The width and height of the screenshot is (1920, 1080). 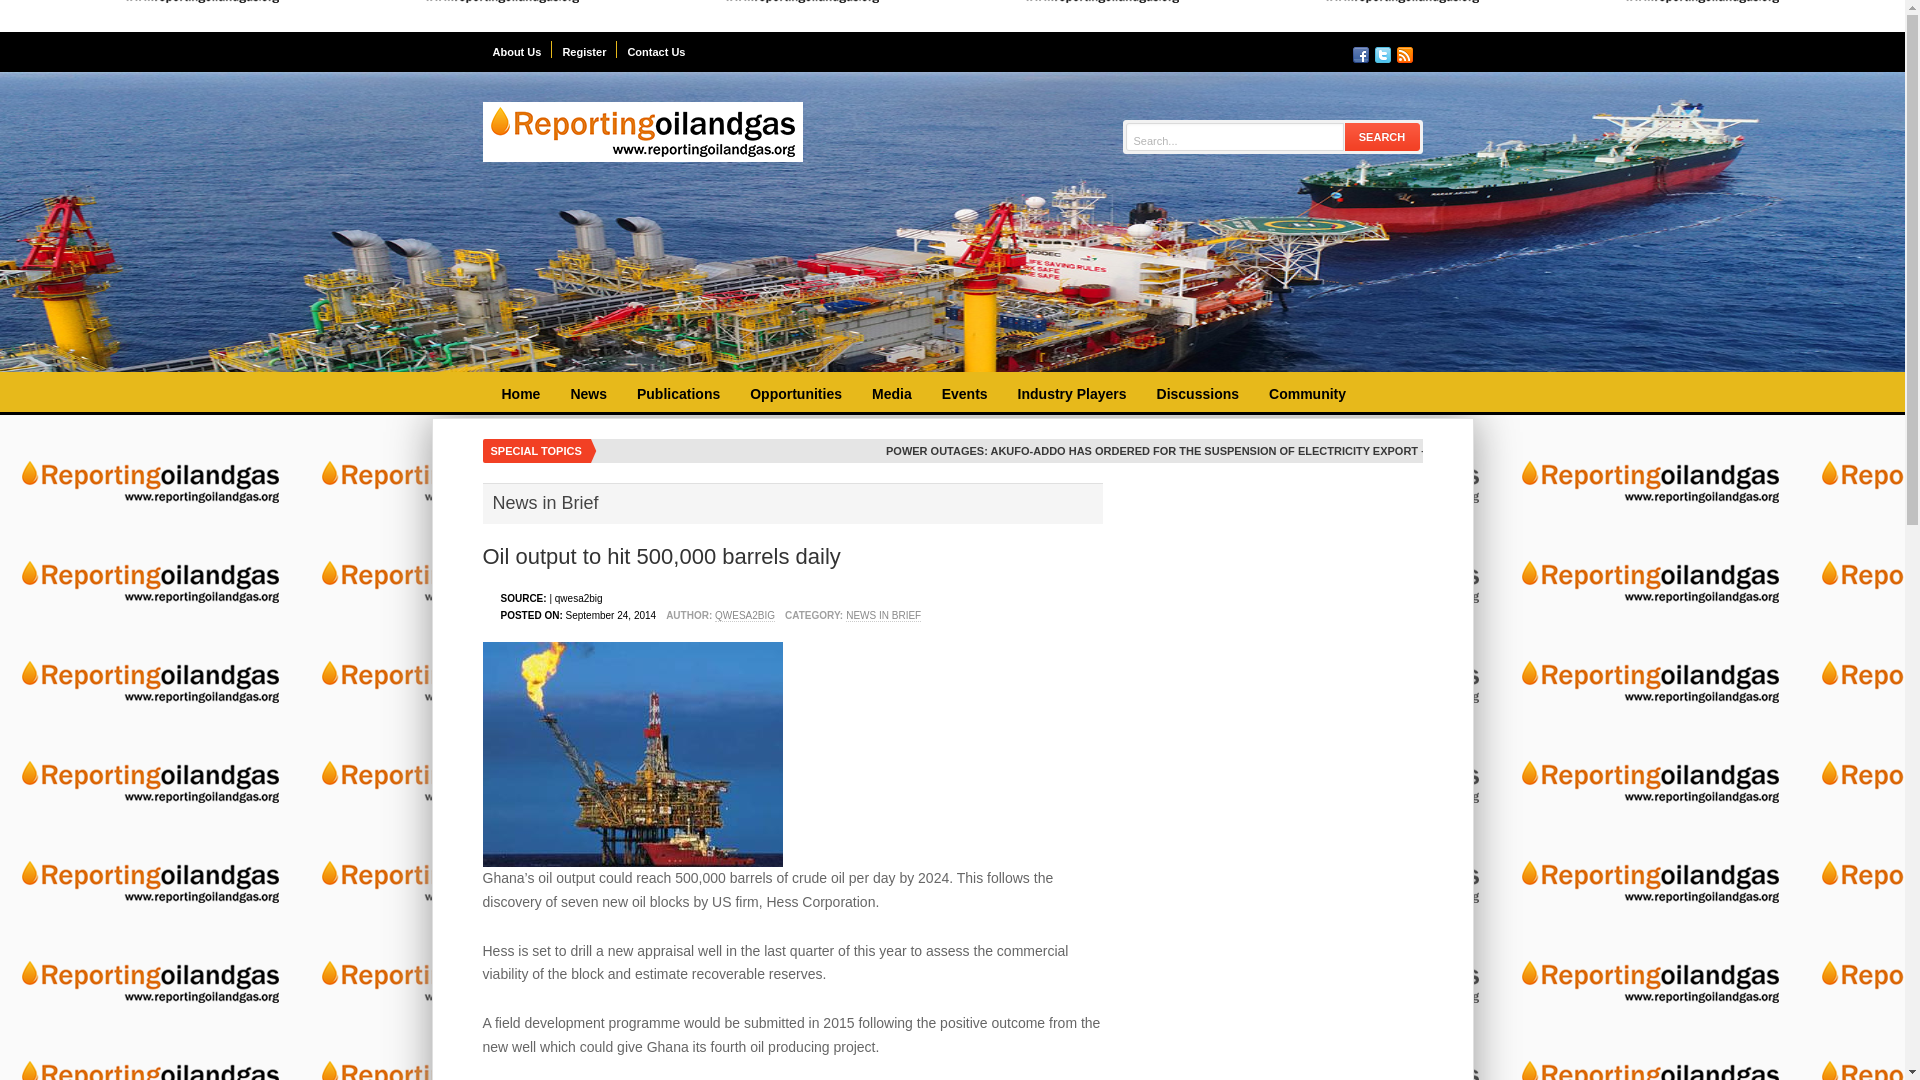 What do you see at coordinates (1382, 136) in the screenshot?
I see `Search` at bounding box center [1382, 136].